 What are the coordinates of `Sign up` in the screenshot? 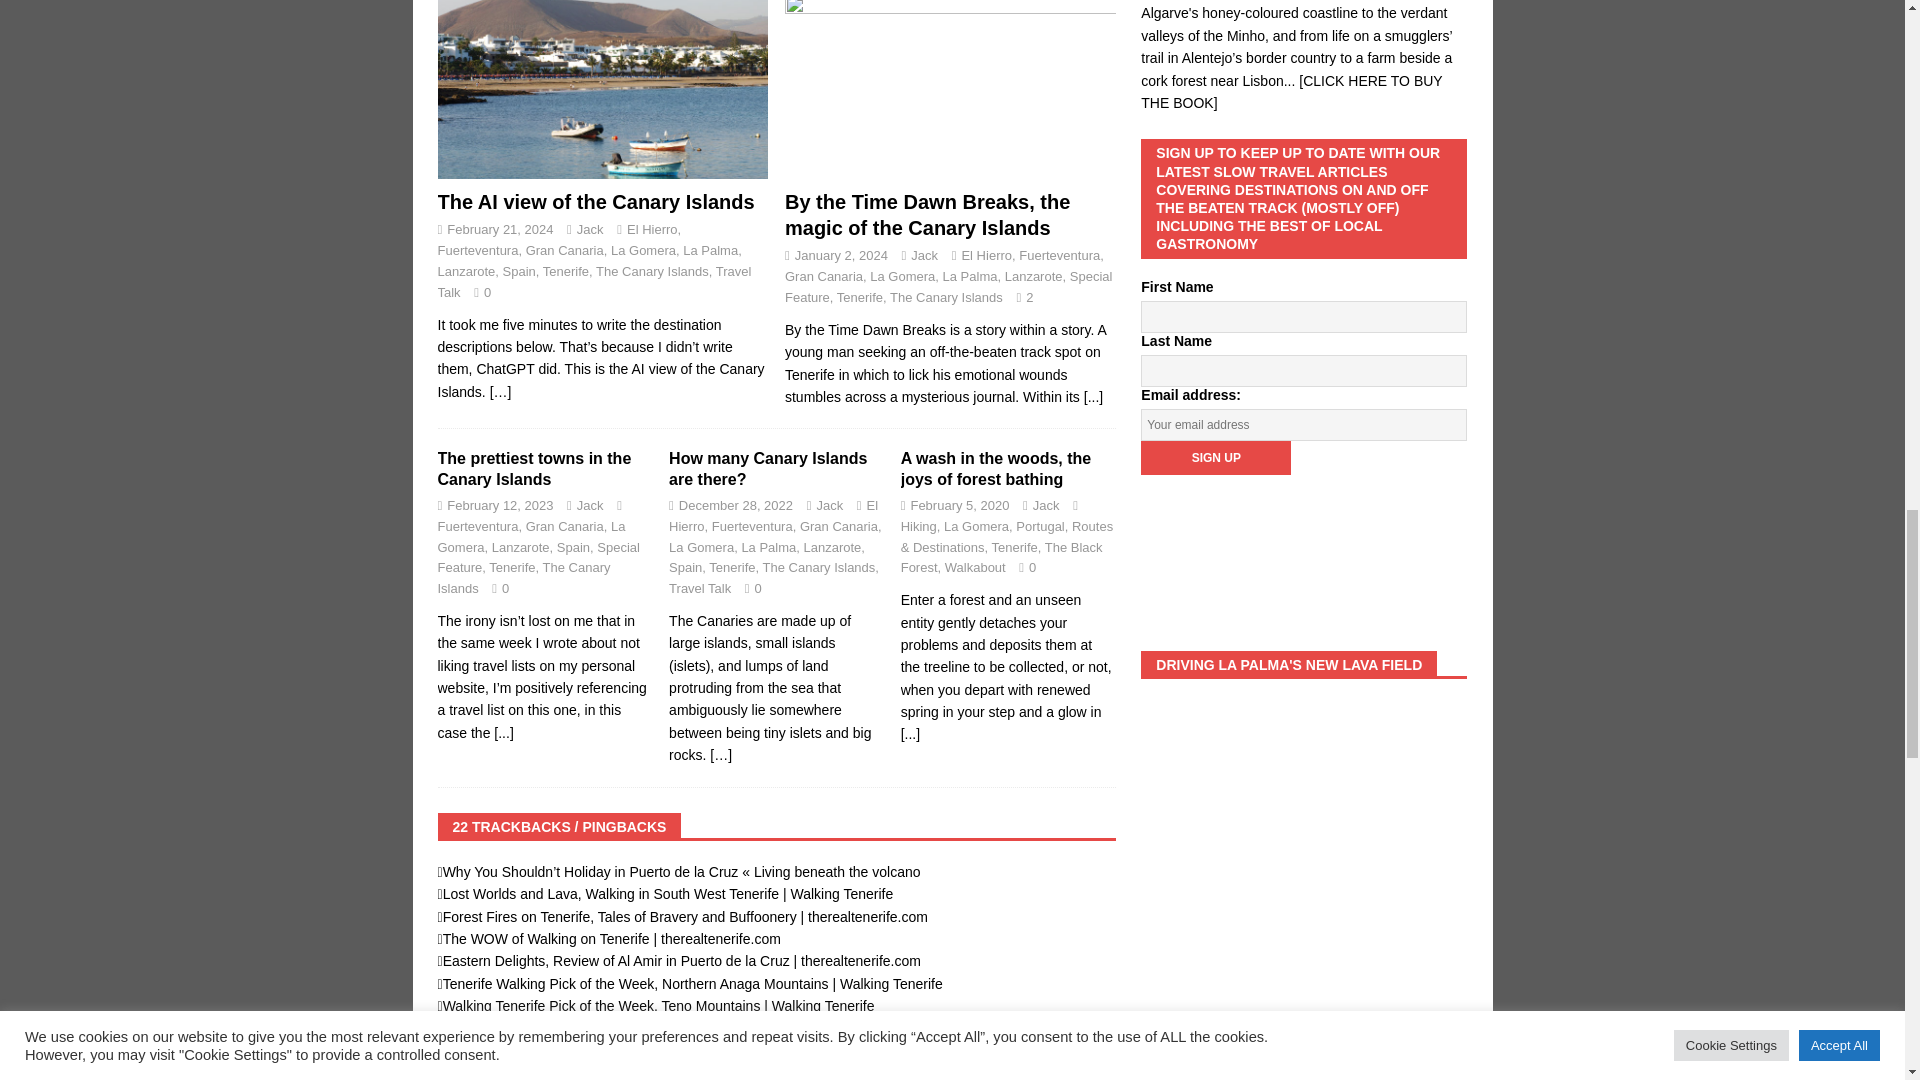 It's located at (1215, 458).